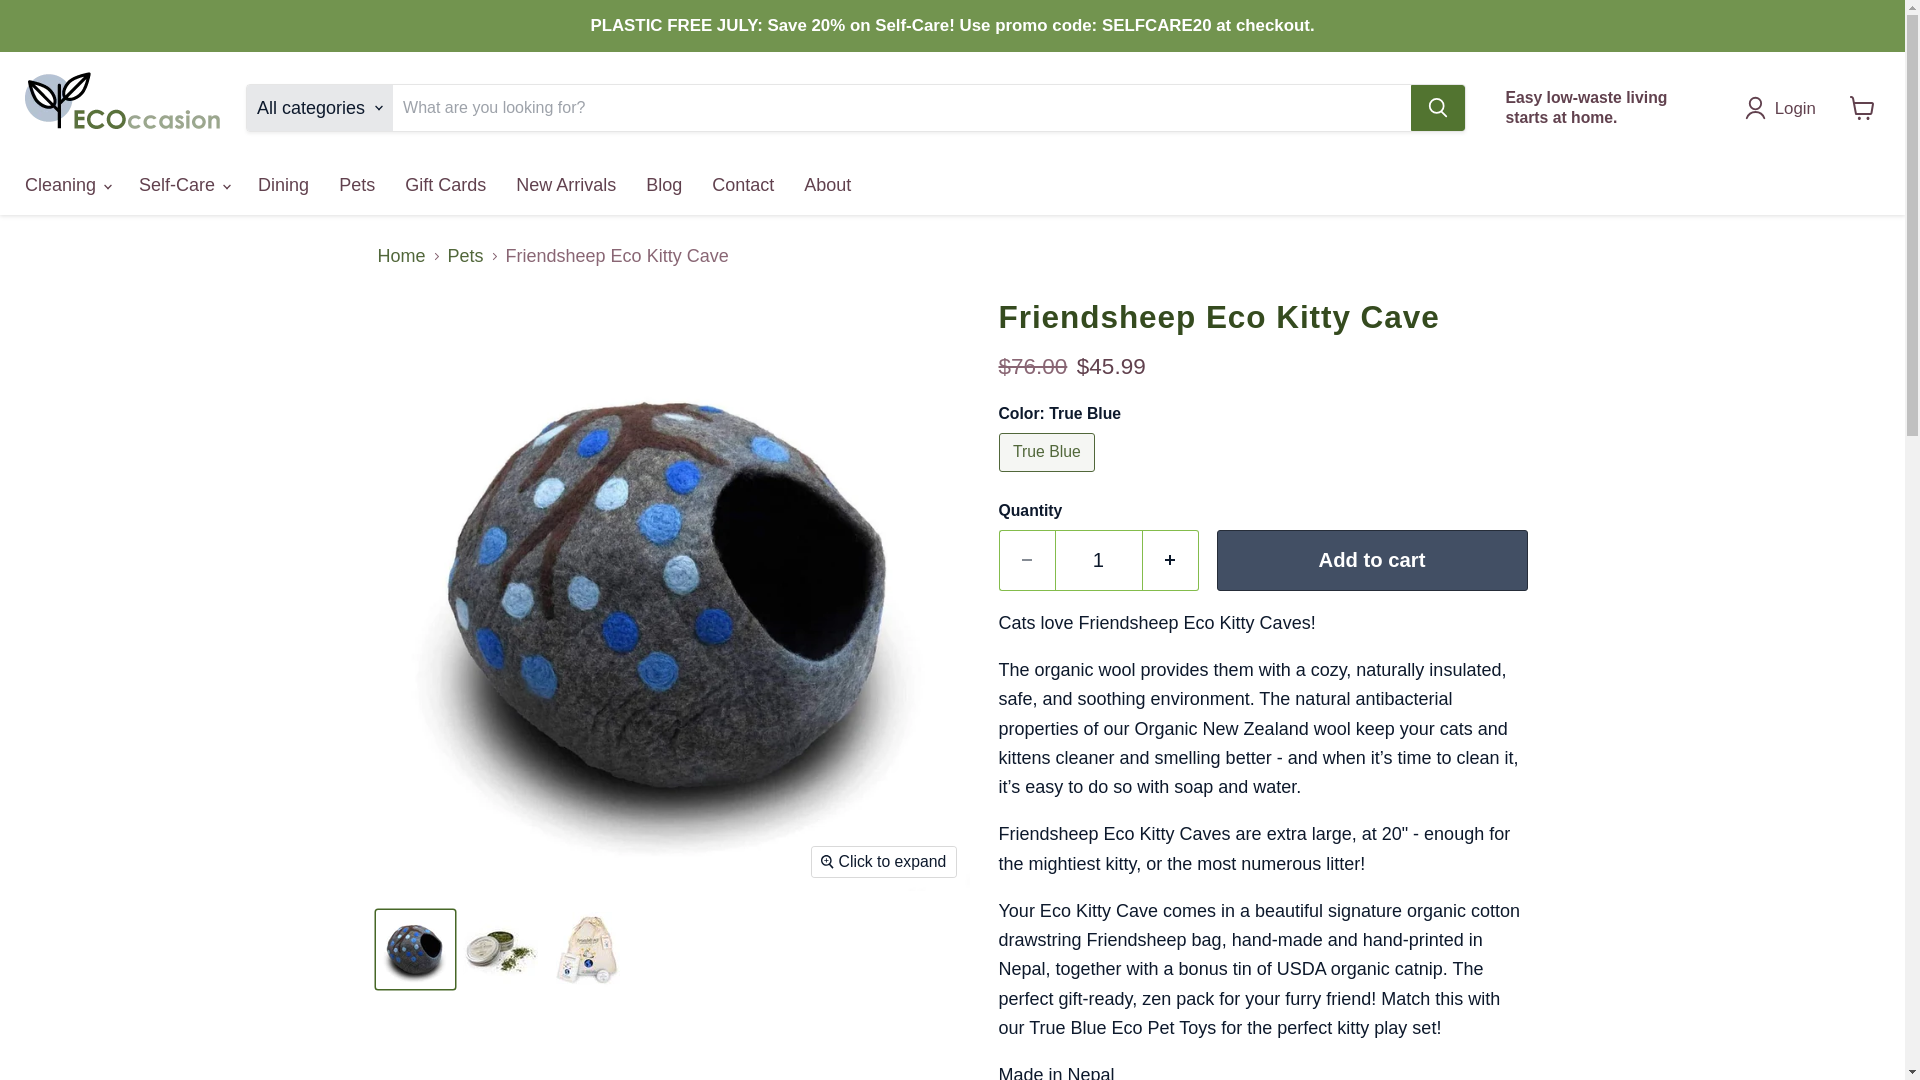  I want to click on Gift Cards, so click(445, 185).